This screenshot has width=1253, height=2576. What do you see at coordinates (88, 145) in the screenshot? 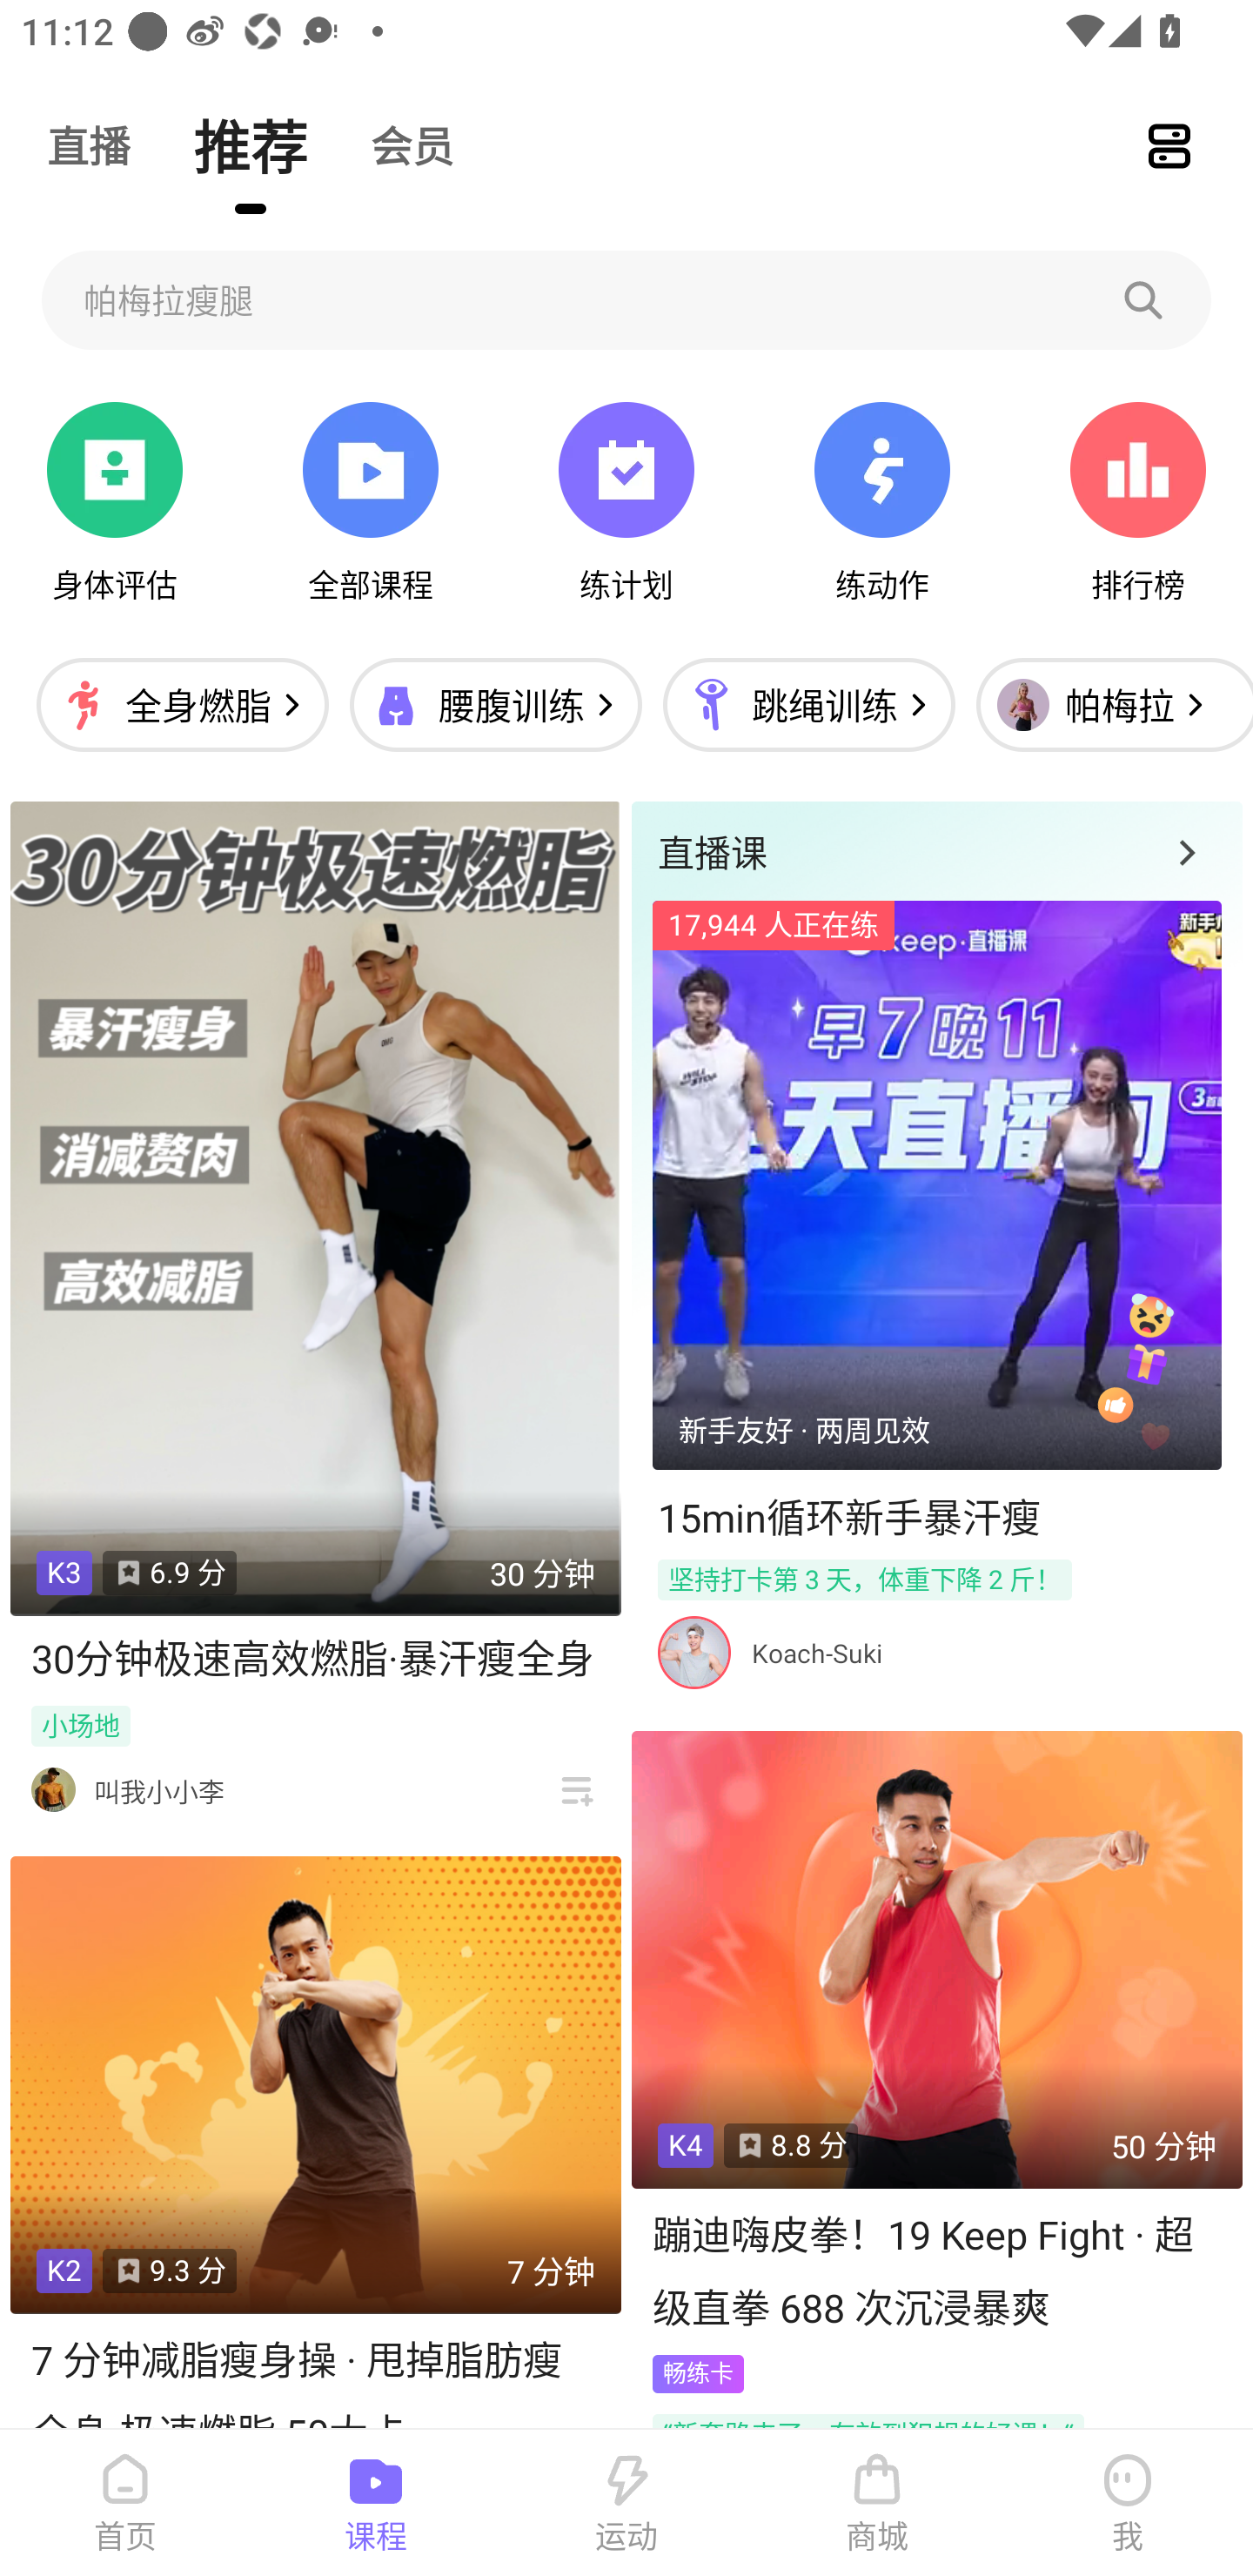
I see `直播` at bounding box center [88, 145].